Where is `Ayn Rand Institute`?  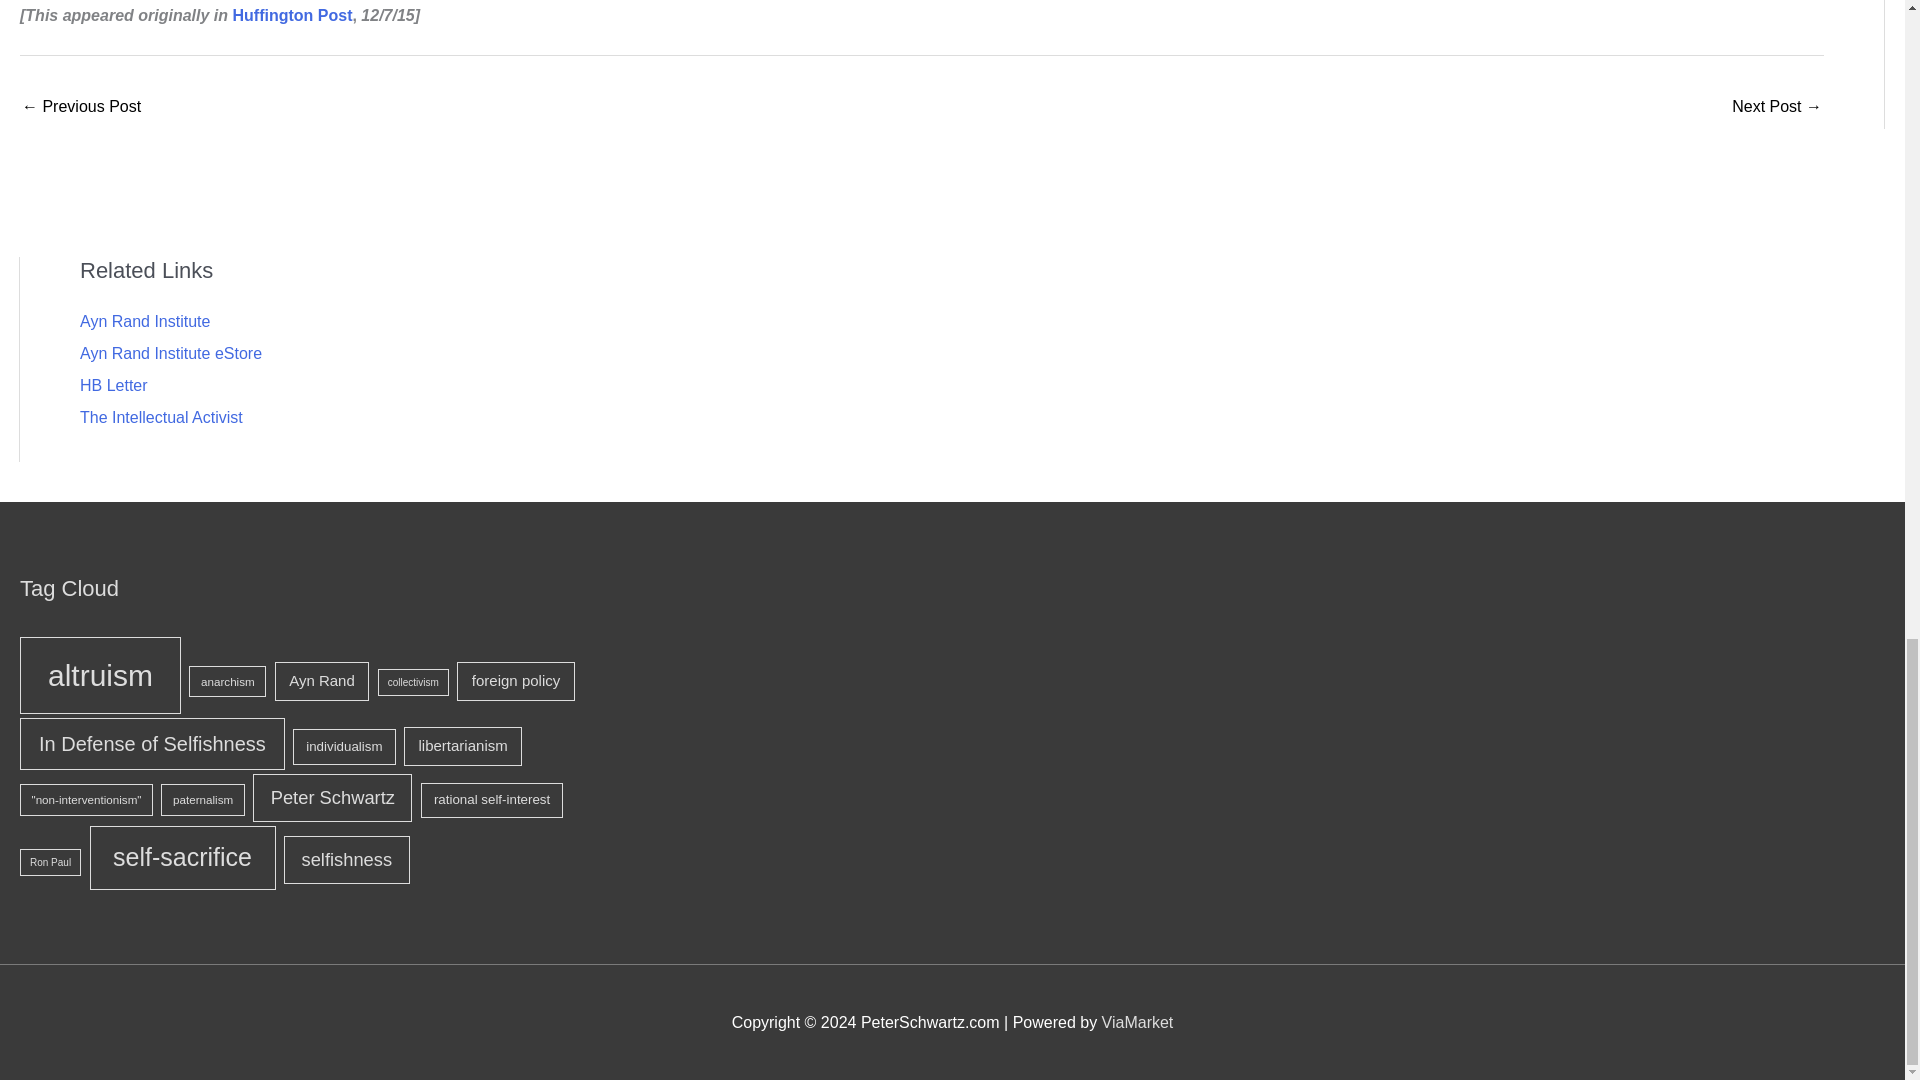
Ayn Rand Institute is located at coordinates (144, 322).